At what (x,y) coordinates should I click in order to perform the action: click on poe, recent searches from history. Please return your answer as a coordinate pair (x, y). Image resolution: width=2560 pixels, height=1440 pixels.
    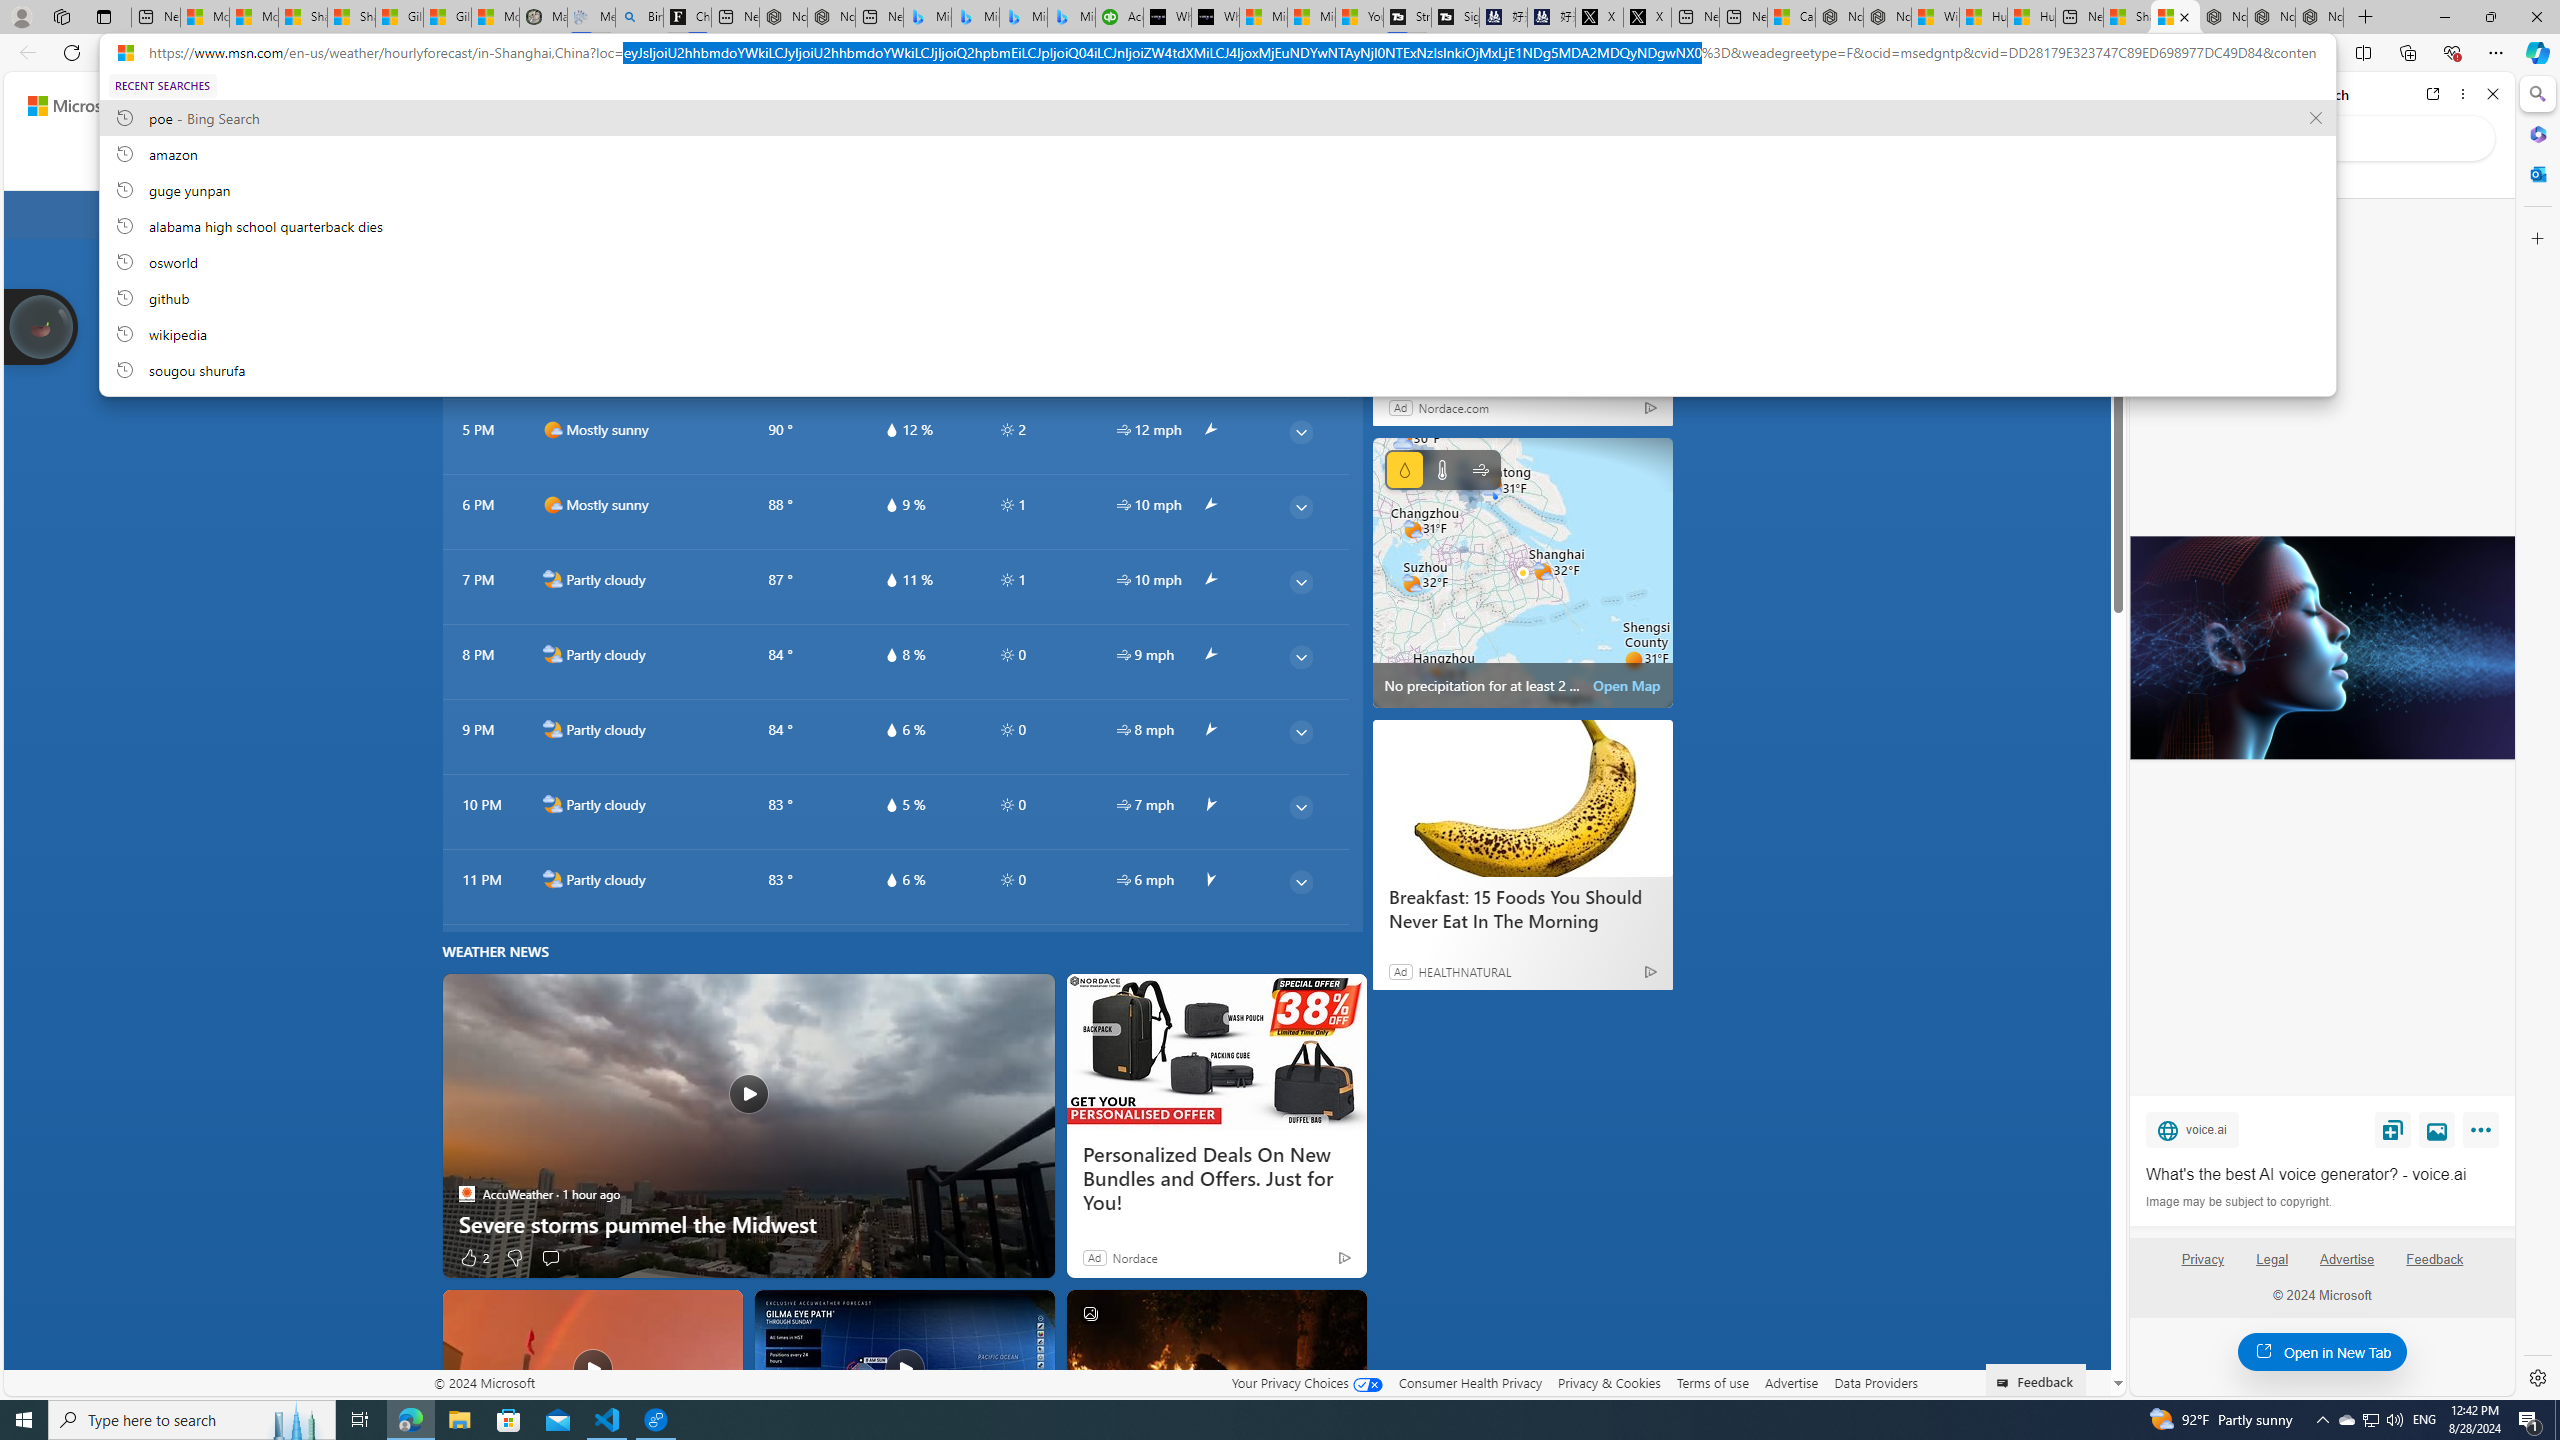
    Looking at the image, I should click on (1216, 117).